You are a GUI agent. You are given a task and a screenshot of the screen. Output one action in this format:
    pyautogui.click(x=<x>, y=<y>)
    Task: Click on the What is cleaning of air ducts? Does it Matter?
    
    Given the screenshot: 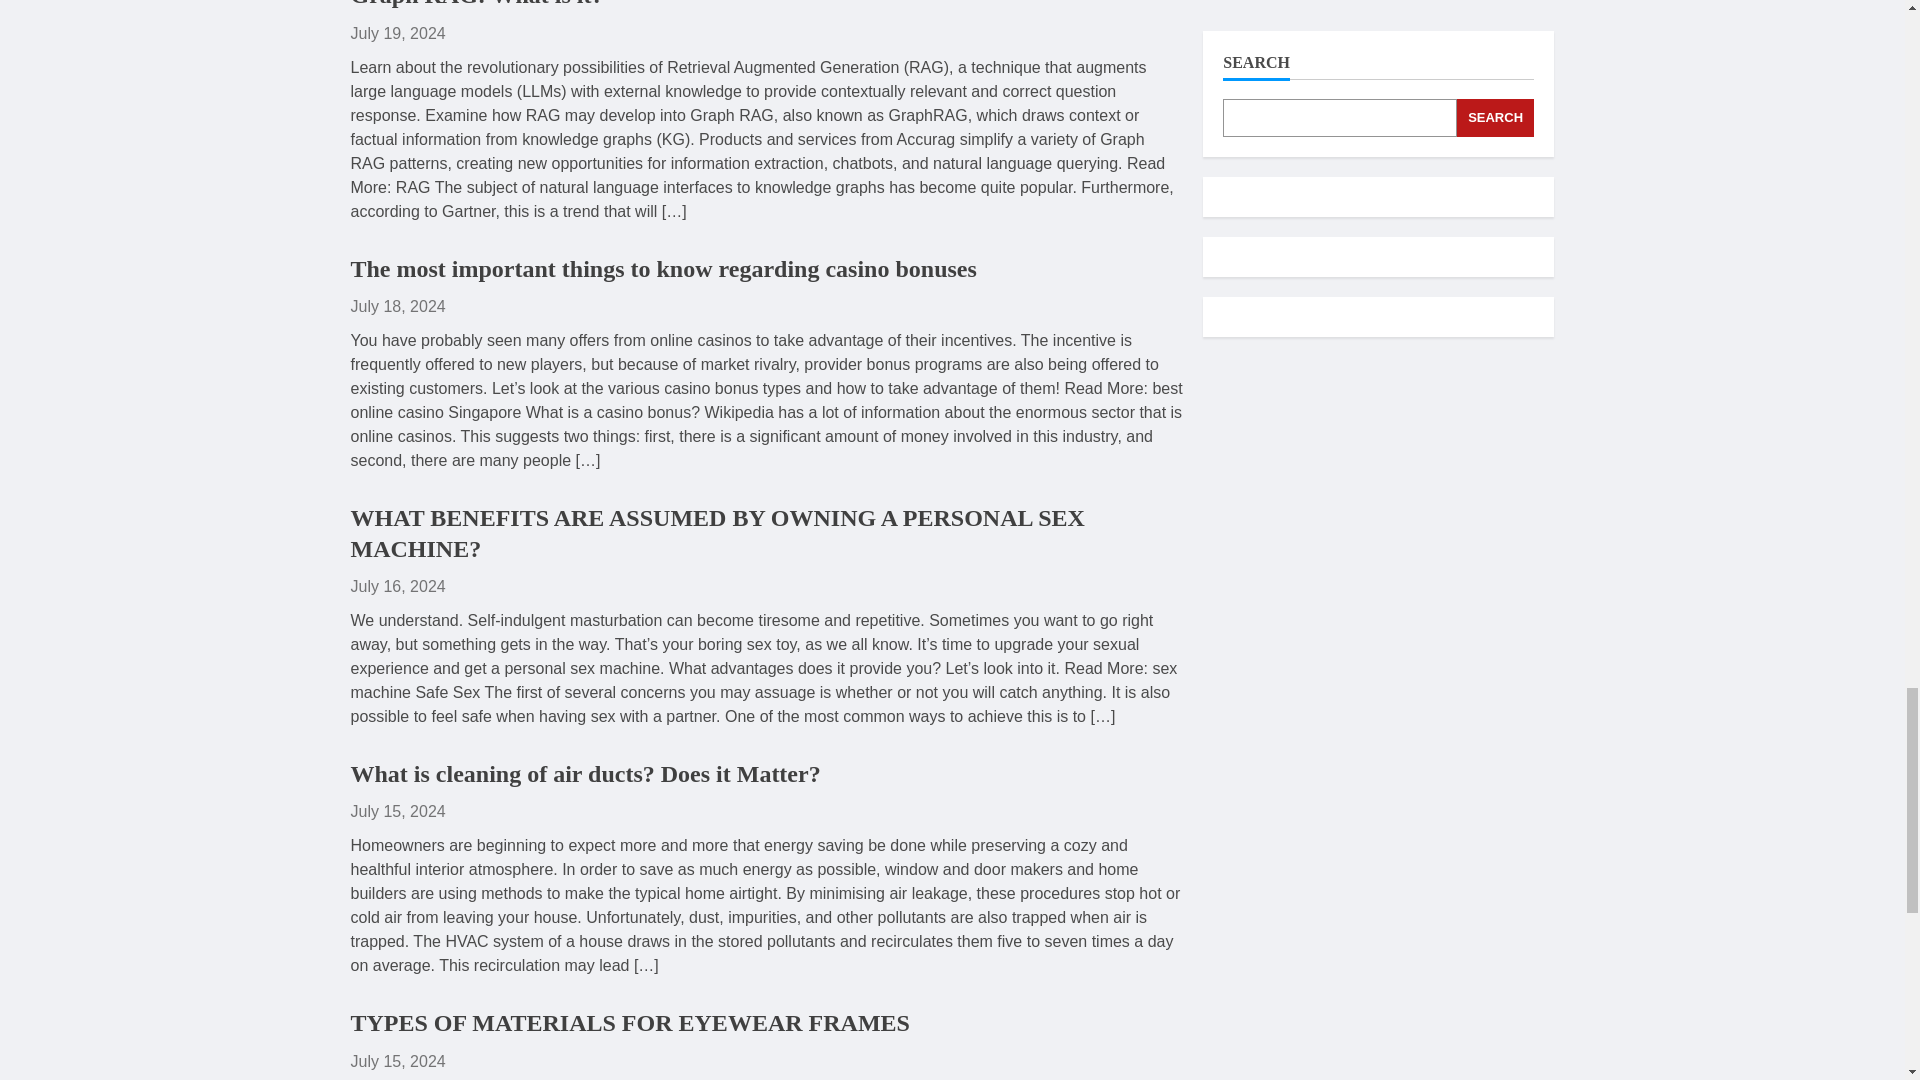 What is the action you would take?
    pyautogui.click(x=584, y=774)
    